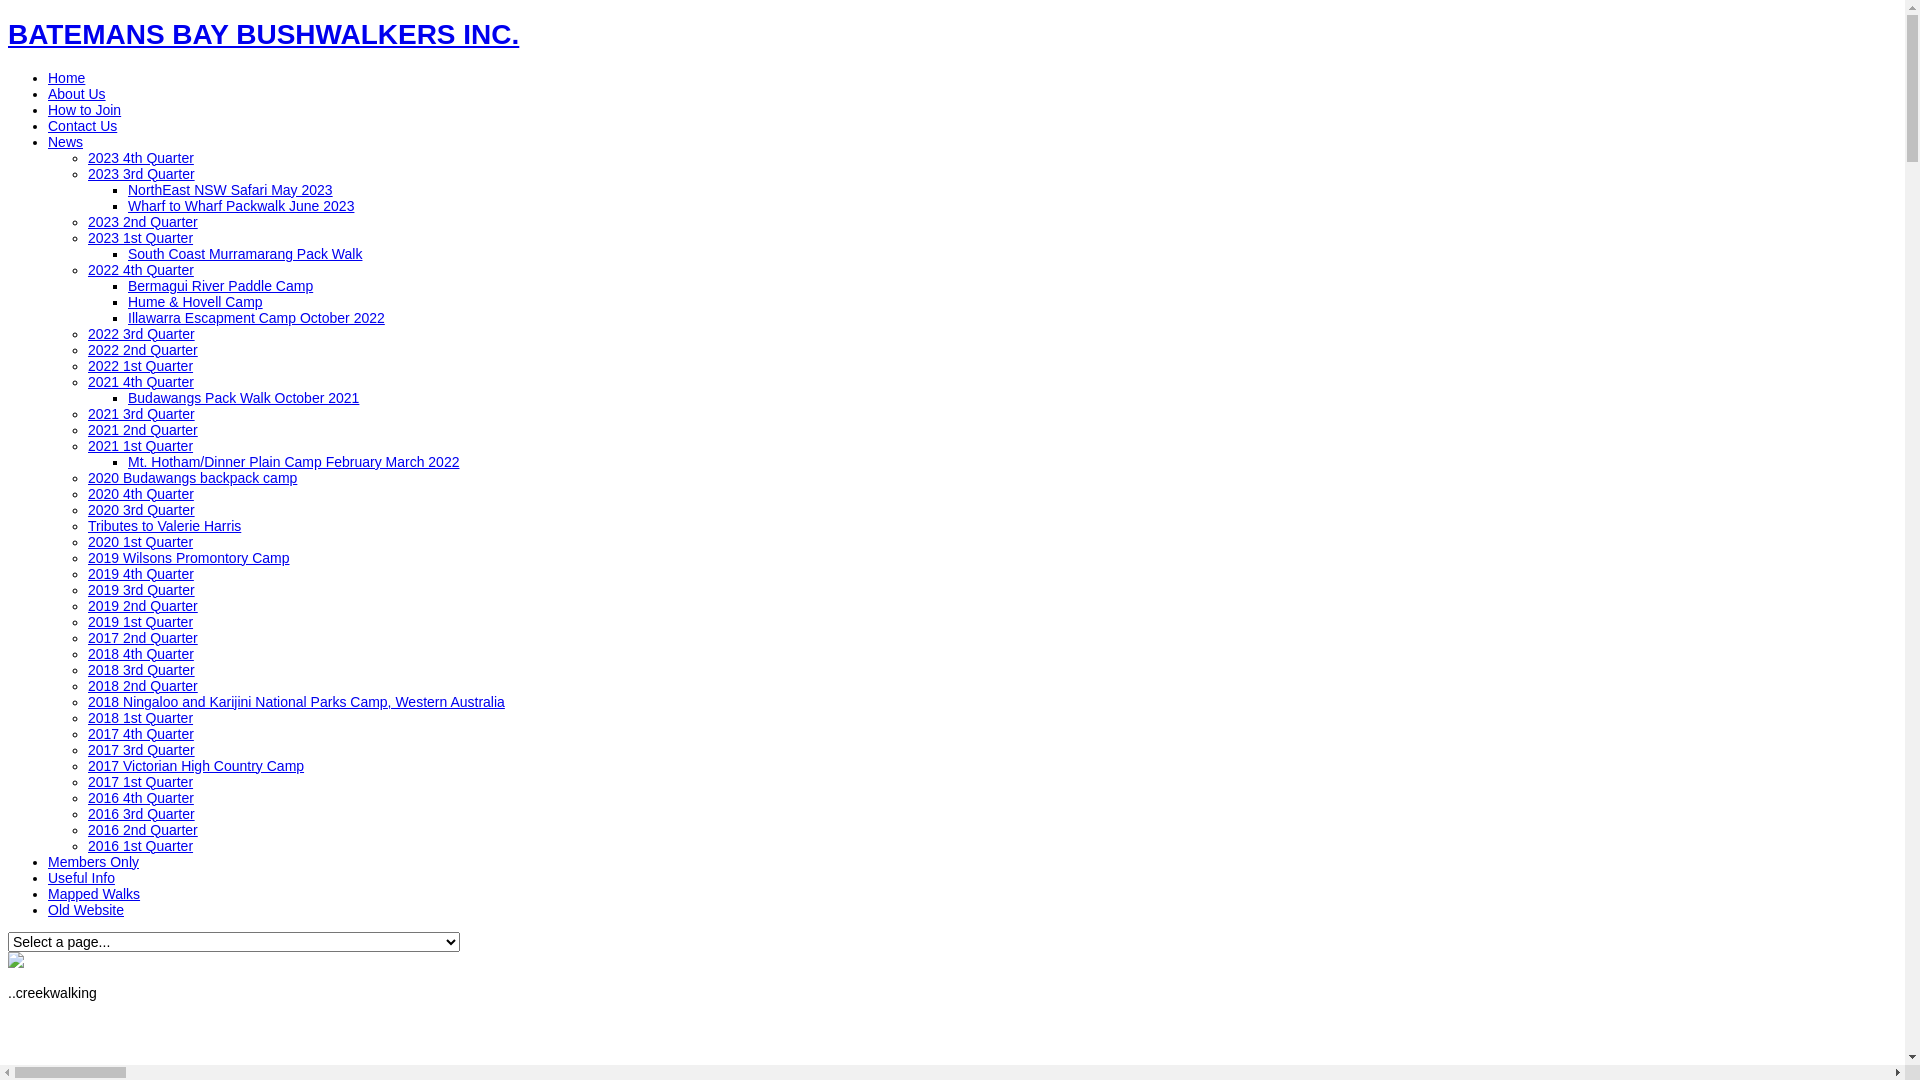 Image resolution: width=1920 pixels, height=1080 pixels. Describe the element at coordinates (8, 18) in the screenshot. I see `Skip to content` at that location.